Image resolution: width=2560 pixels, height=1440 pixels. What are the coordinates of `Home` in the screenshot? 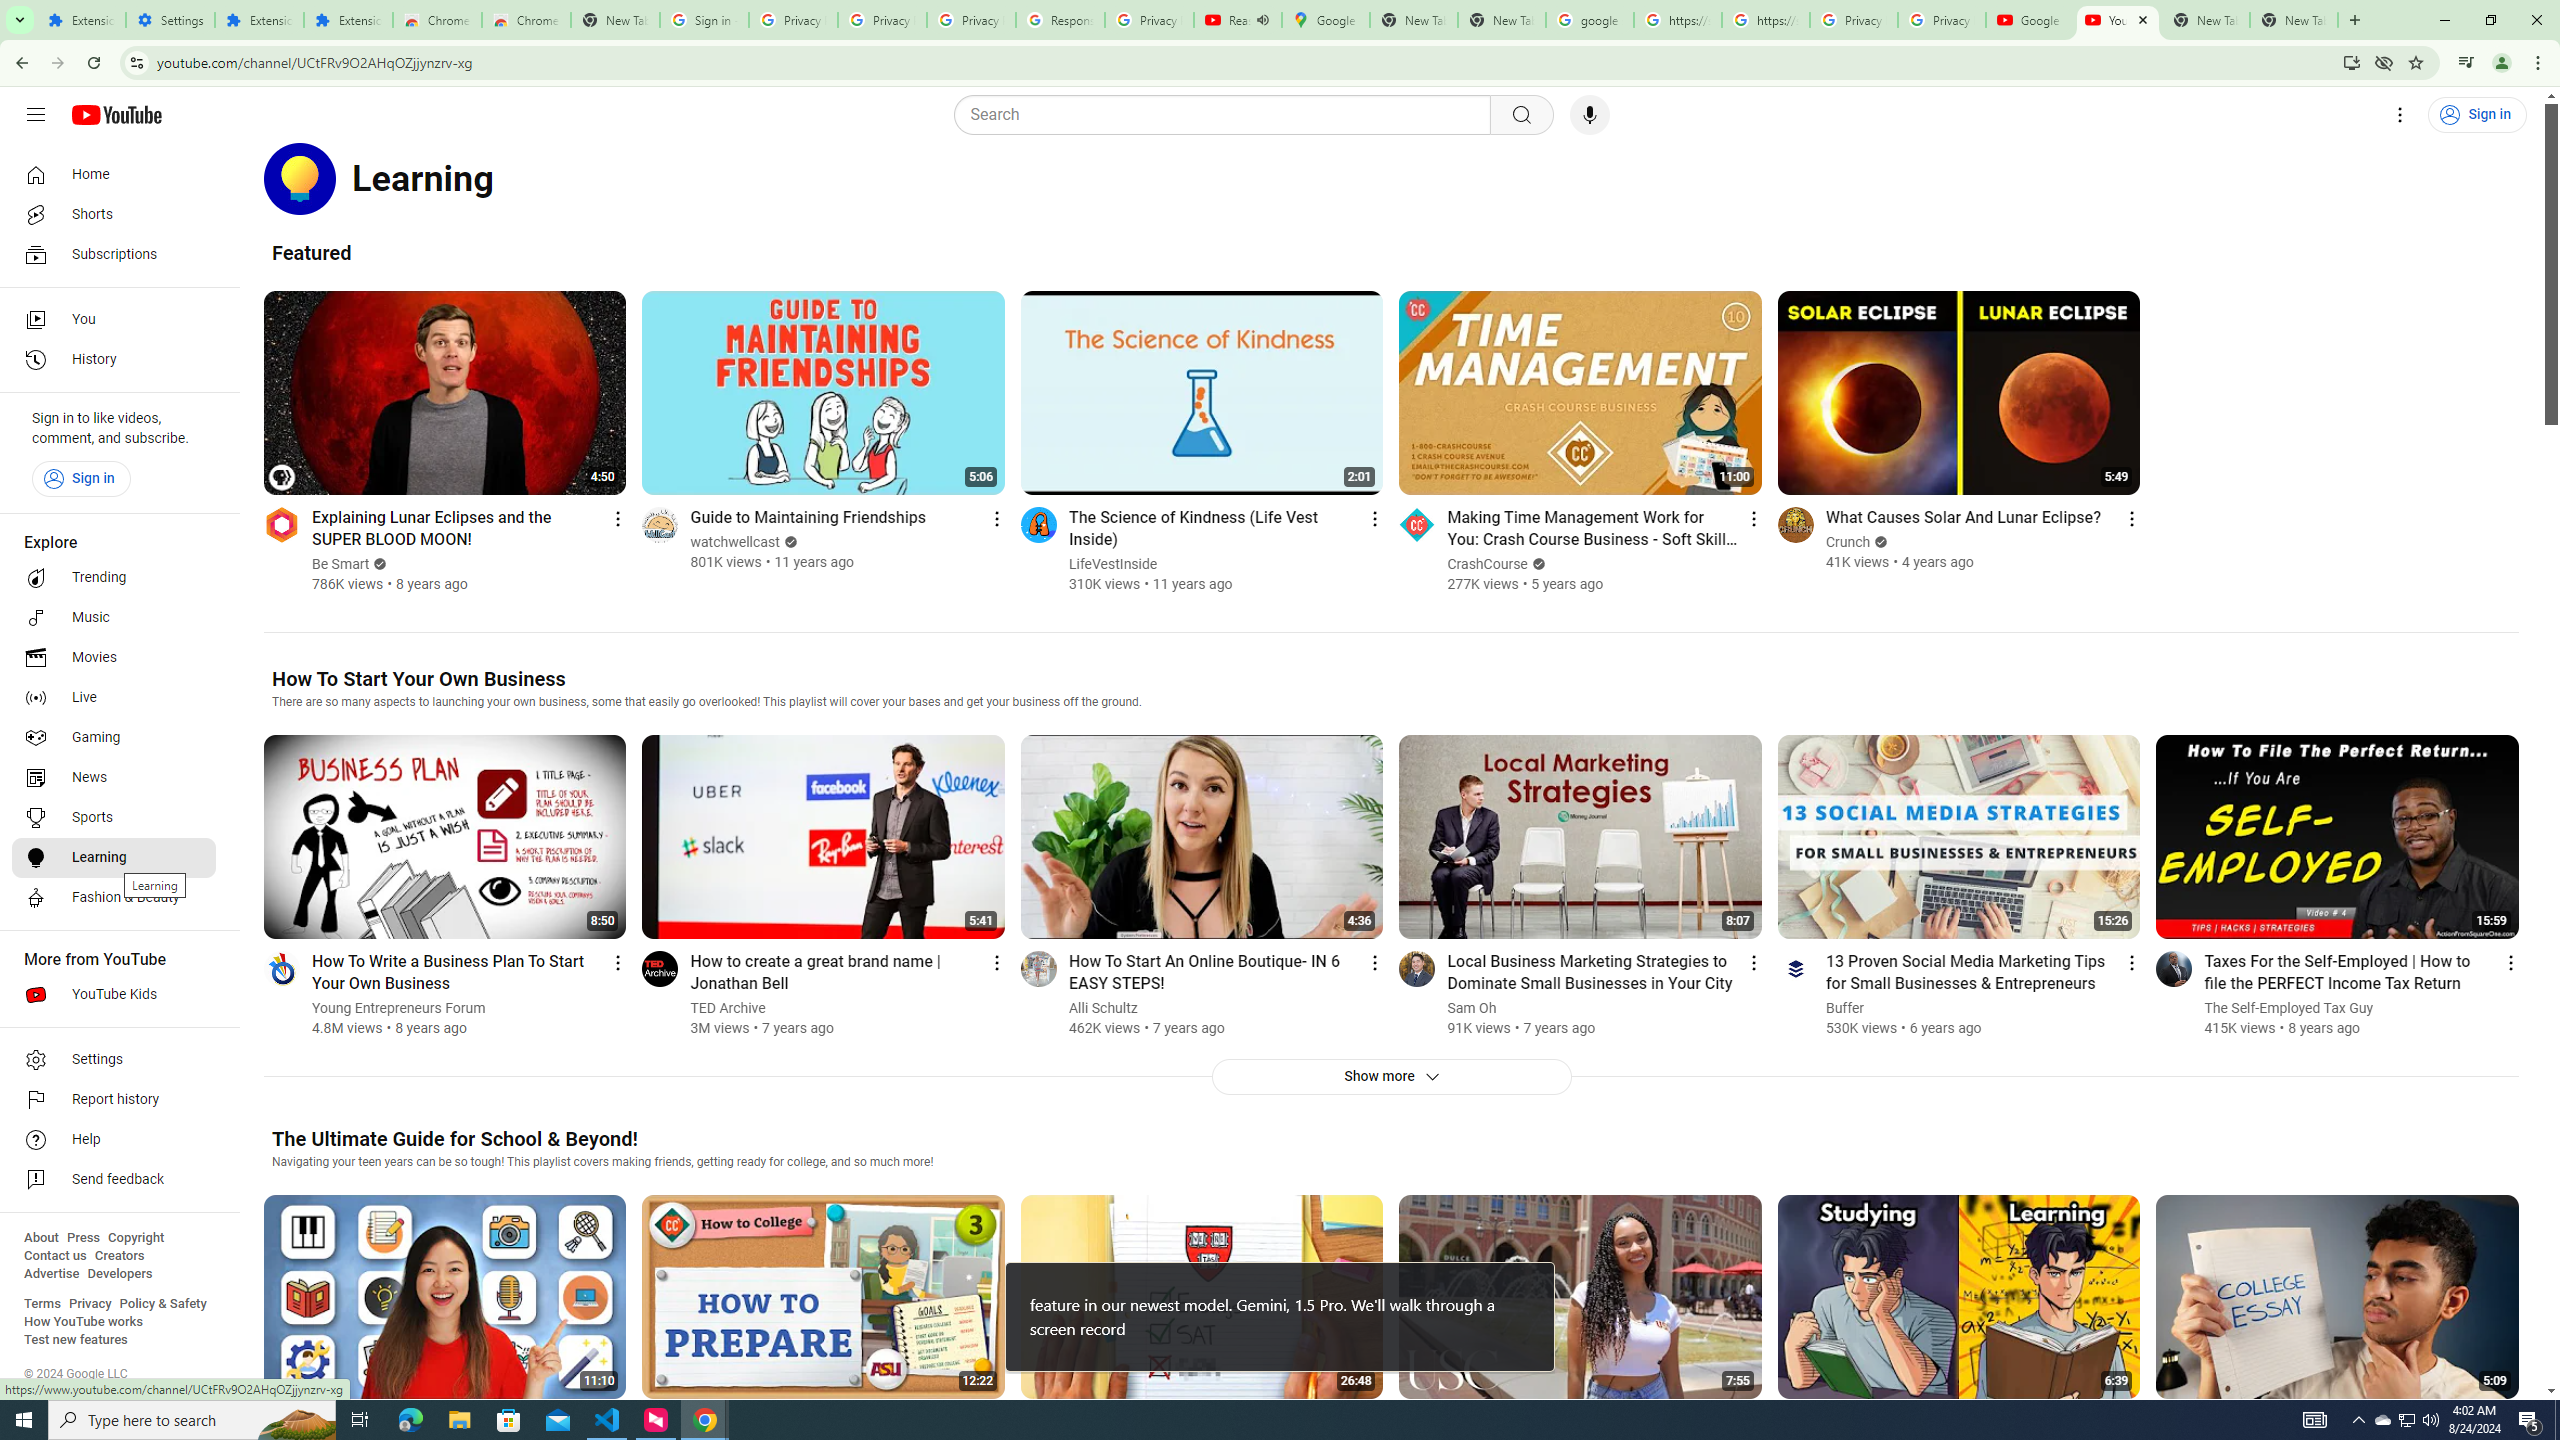 It's located at (114, 174).